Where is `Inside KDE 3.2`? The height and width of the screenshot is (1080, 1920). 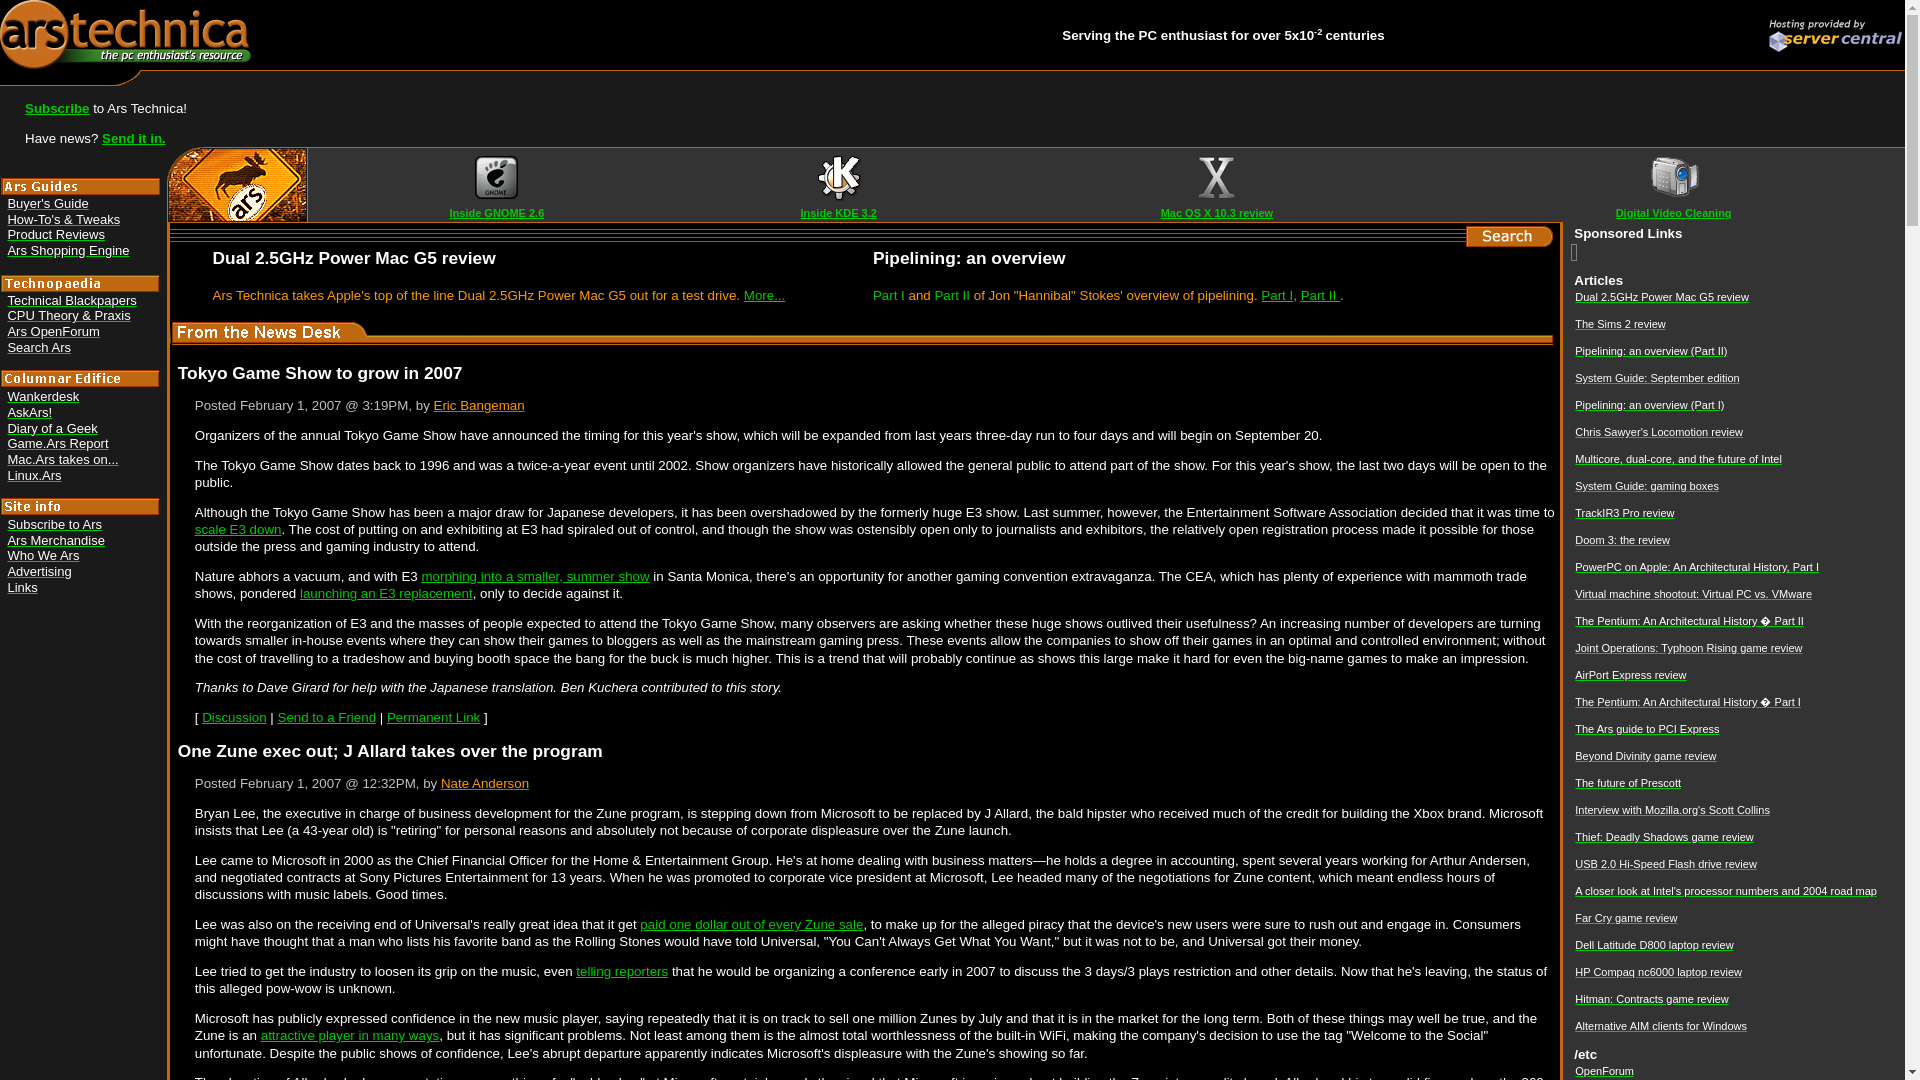
Inside KDE 3.2 is located at coordinates (838, 213).